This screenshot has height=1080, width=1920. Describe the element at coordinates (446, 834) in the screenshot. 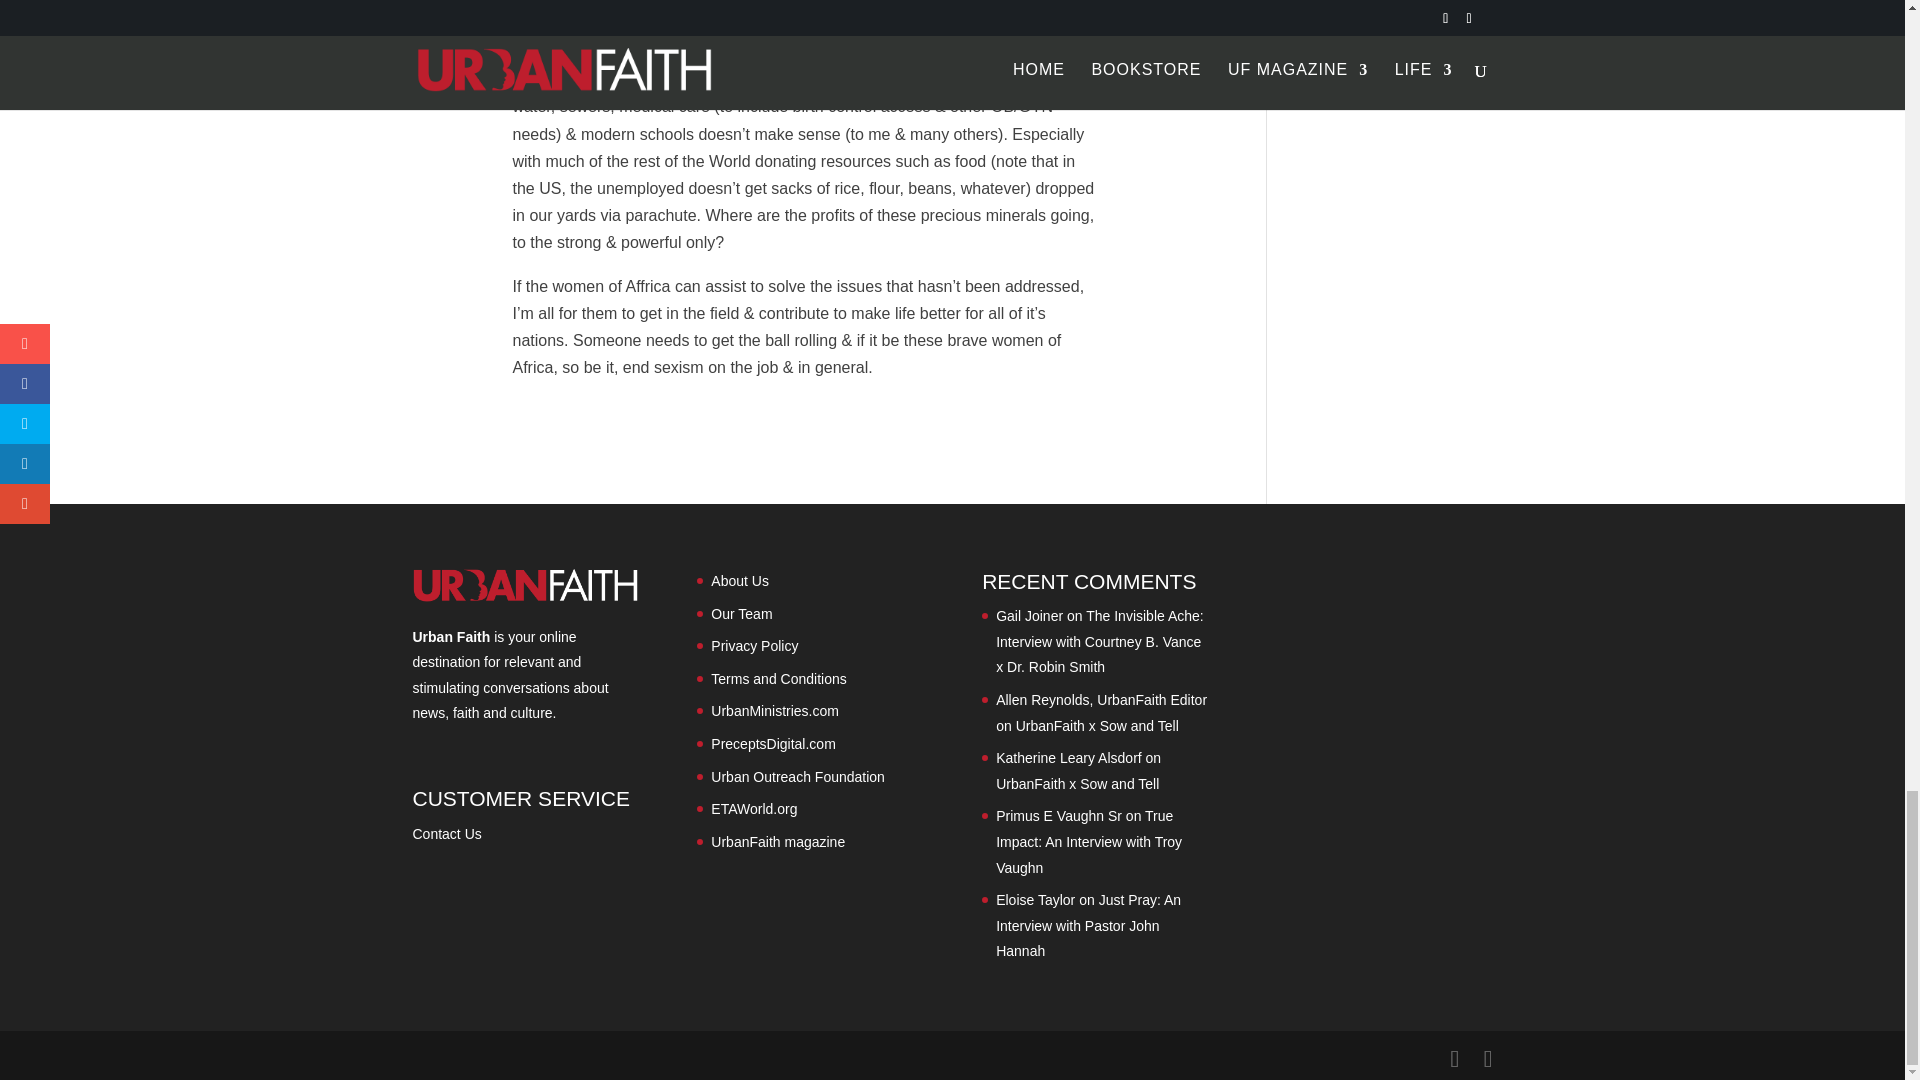

I see `Contact Us` at that location.